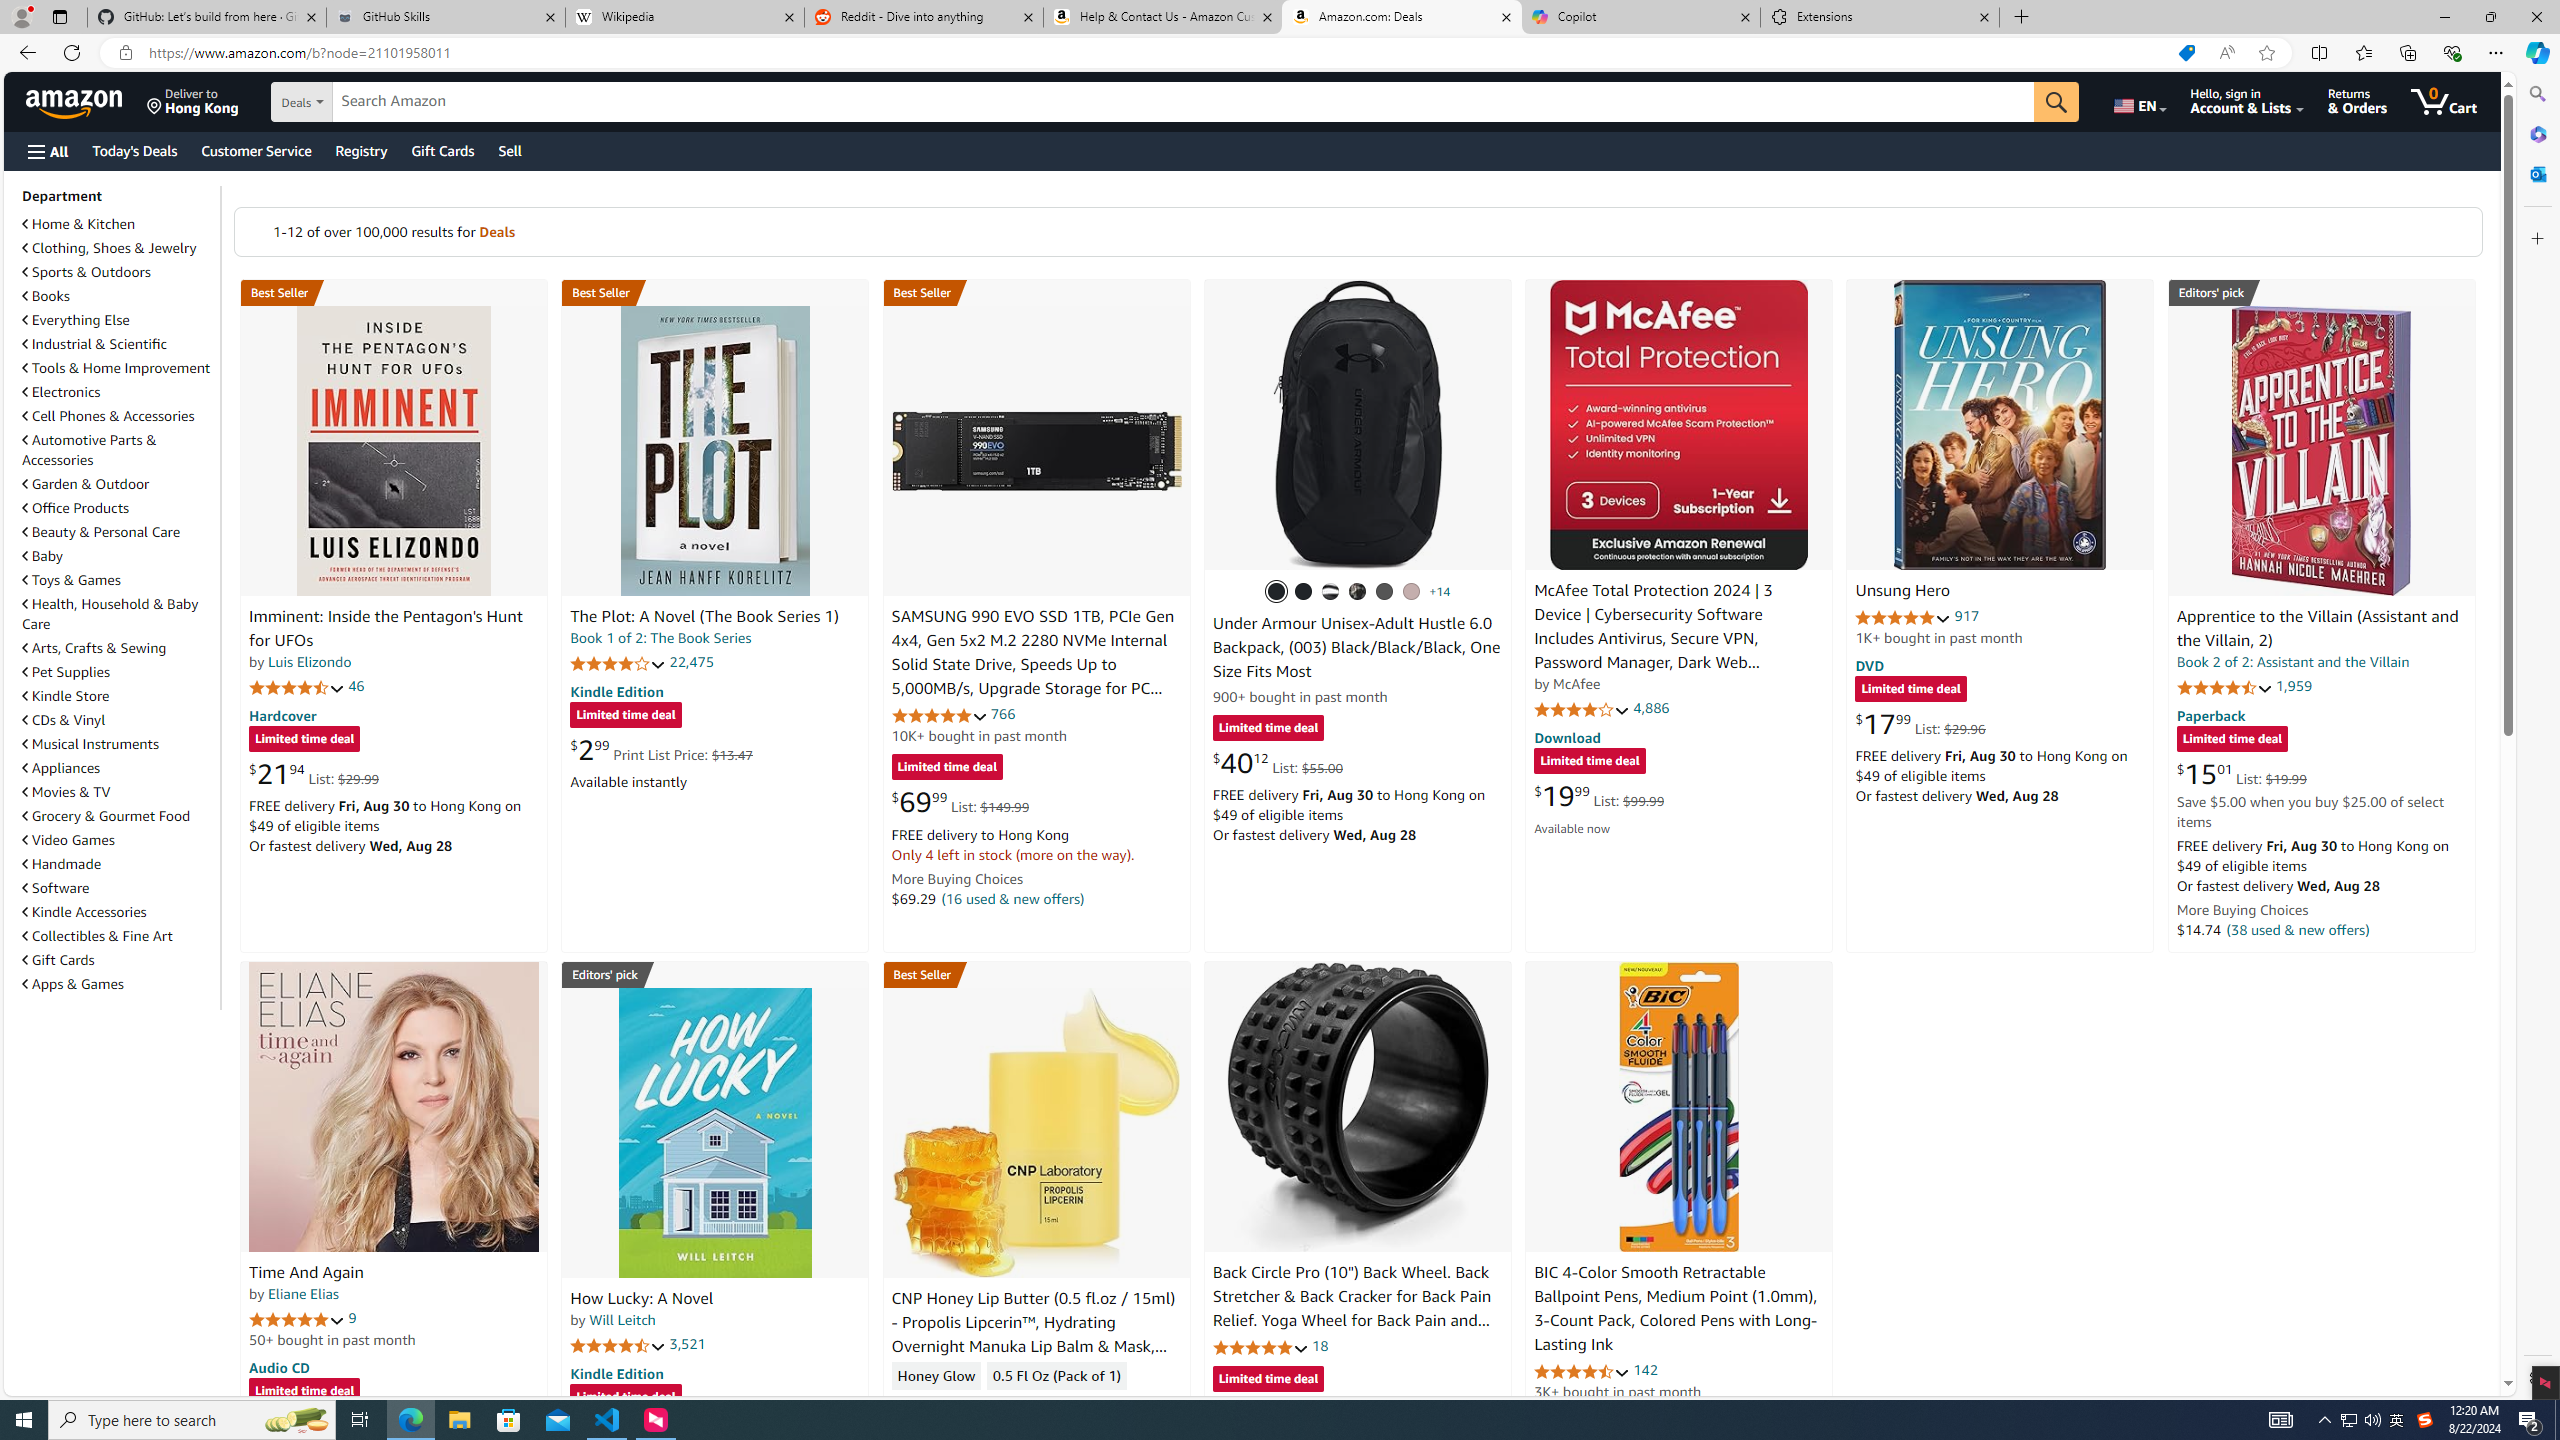 The image size is (2560, 1440). What do you see at coordinates (119, 368) in the screenshot?
I see `Tools & Home Improvement` at bounding box center [119, 368].